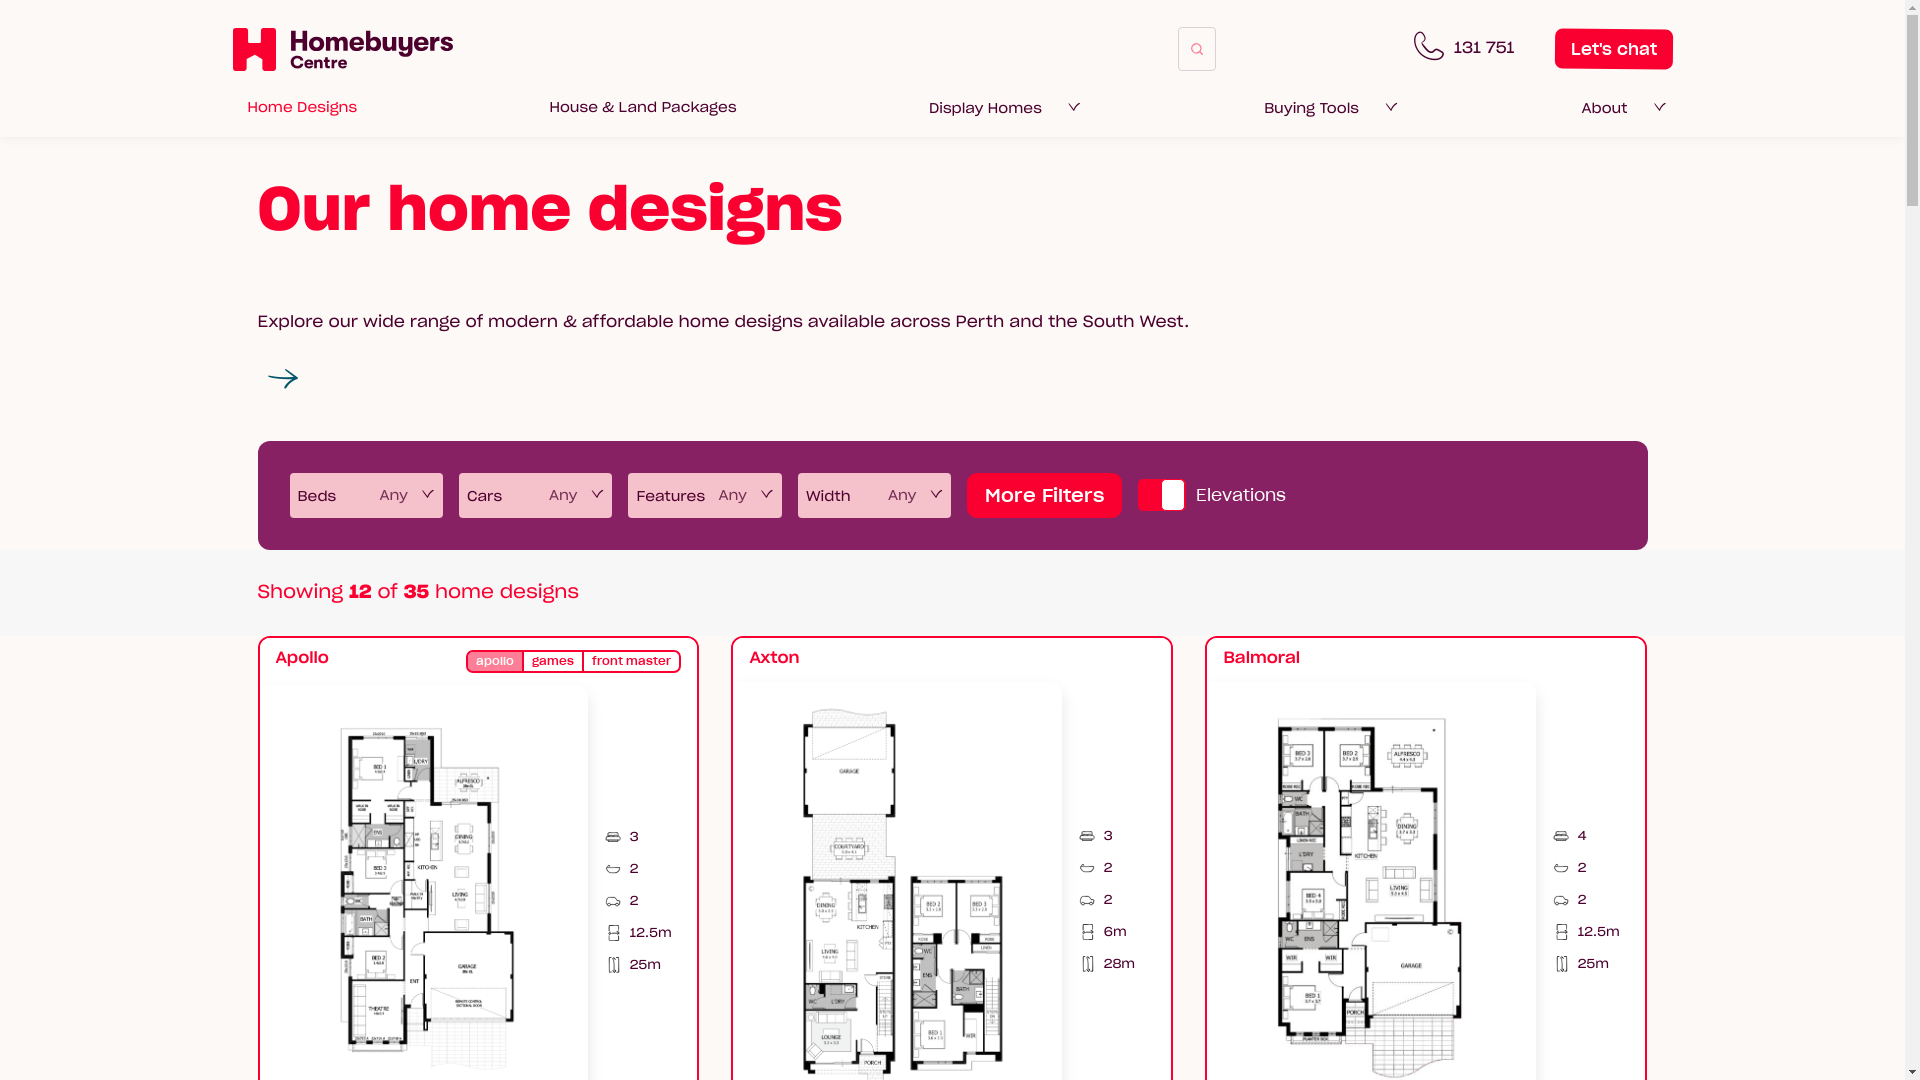  I want to click on More Filters, so click(1044, 496).